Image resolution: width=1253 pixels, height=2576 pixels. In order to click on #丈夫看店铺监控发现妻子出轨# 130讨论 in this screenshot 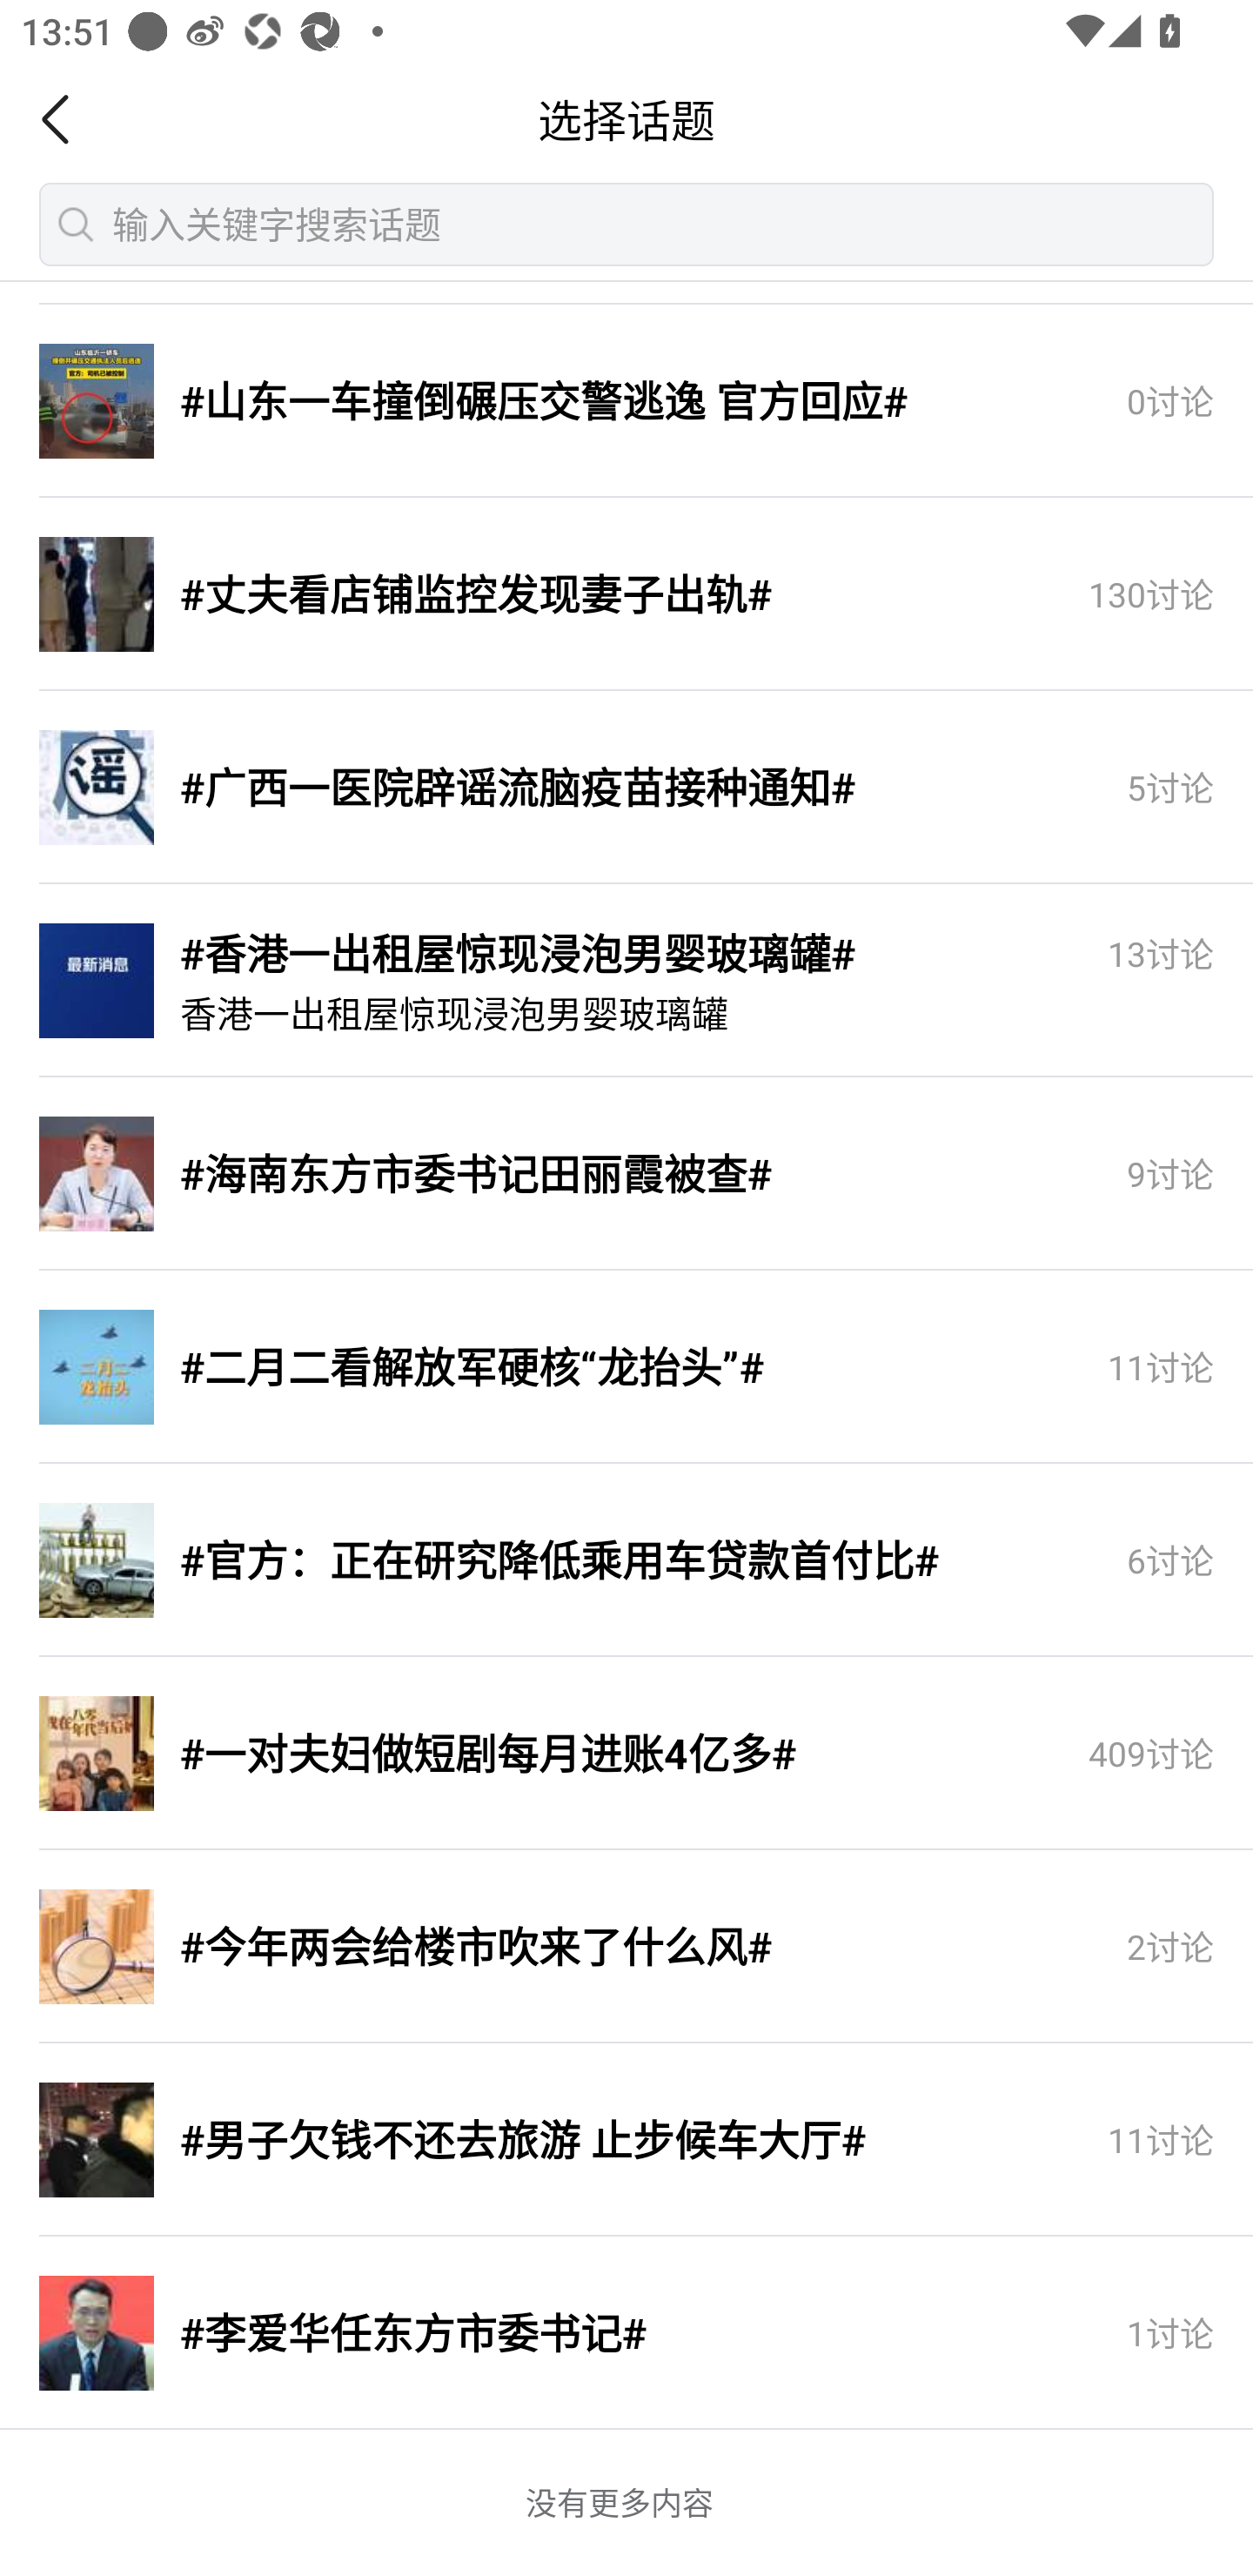, I will do `click(626, 594)`.